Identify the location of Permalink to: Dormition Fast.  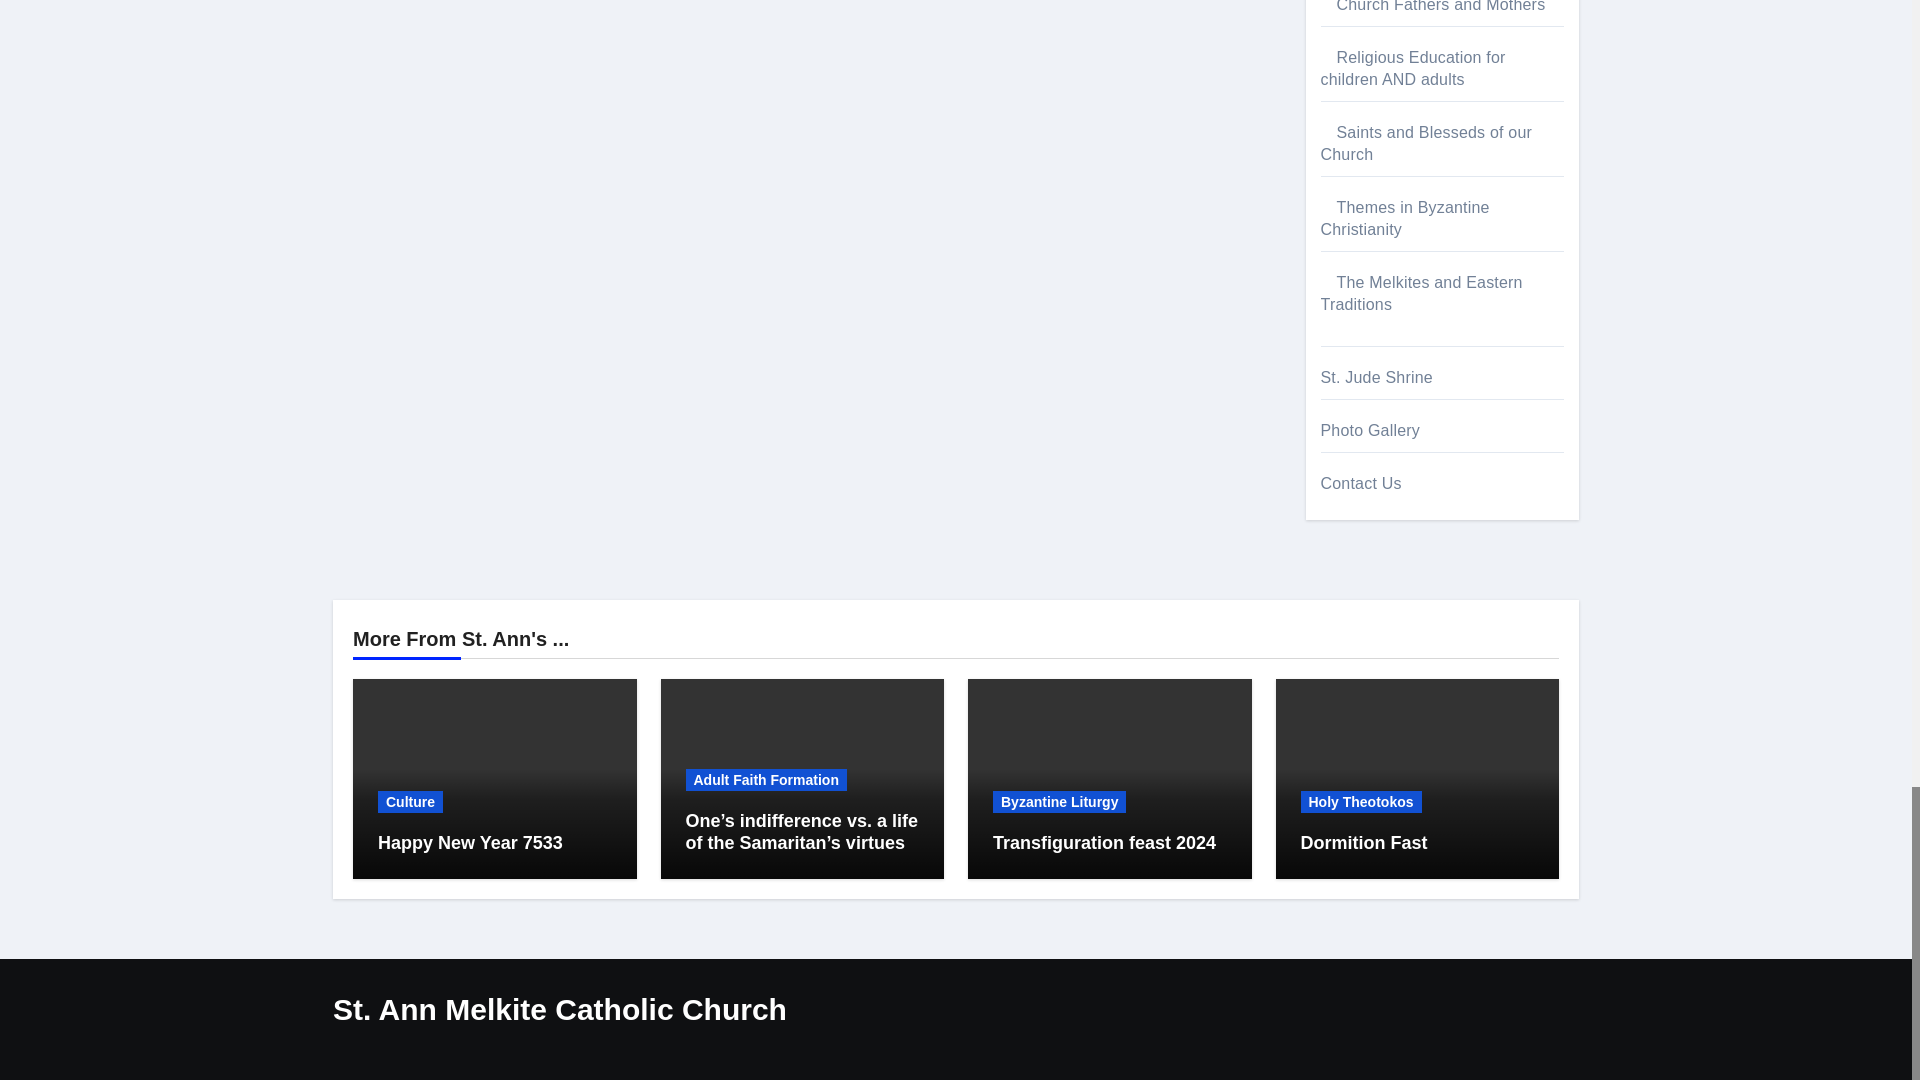
(1362, 842).